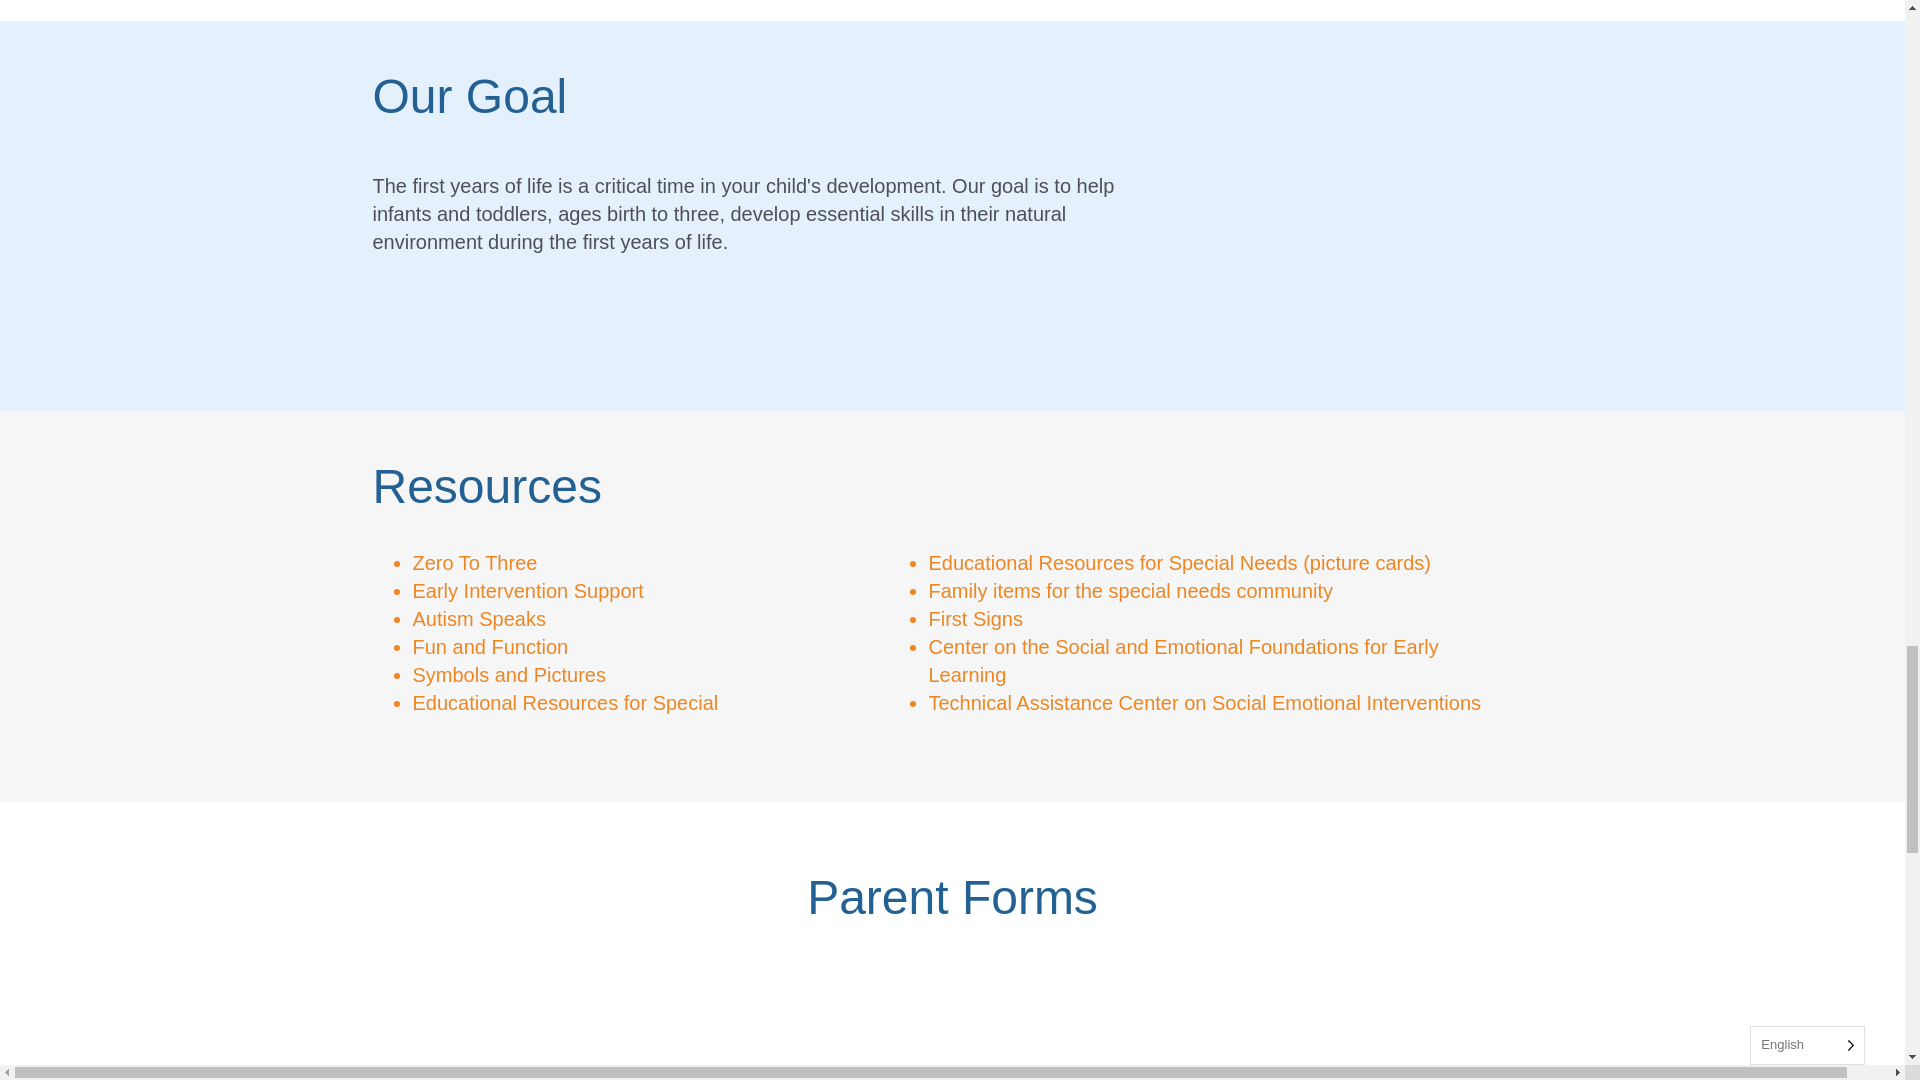  What do you see at coordinates (1342, 1020) in the screenshot?
I see `pennsylvania` at bounding box center [1342, 1020].